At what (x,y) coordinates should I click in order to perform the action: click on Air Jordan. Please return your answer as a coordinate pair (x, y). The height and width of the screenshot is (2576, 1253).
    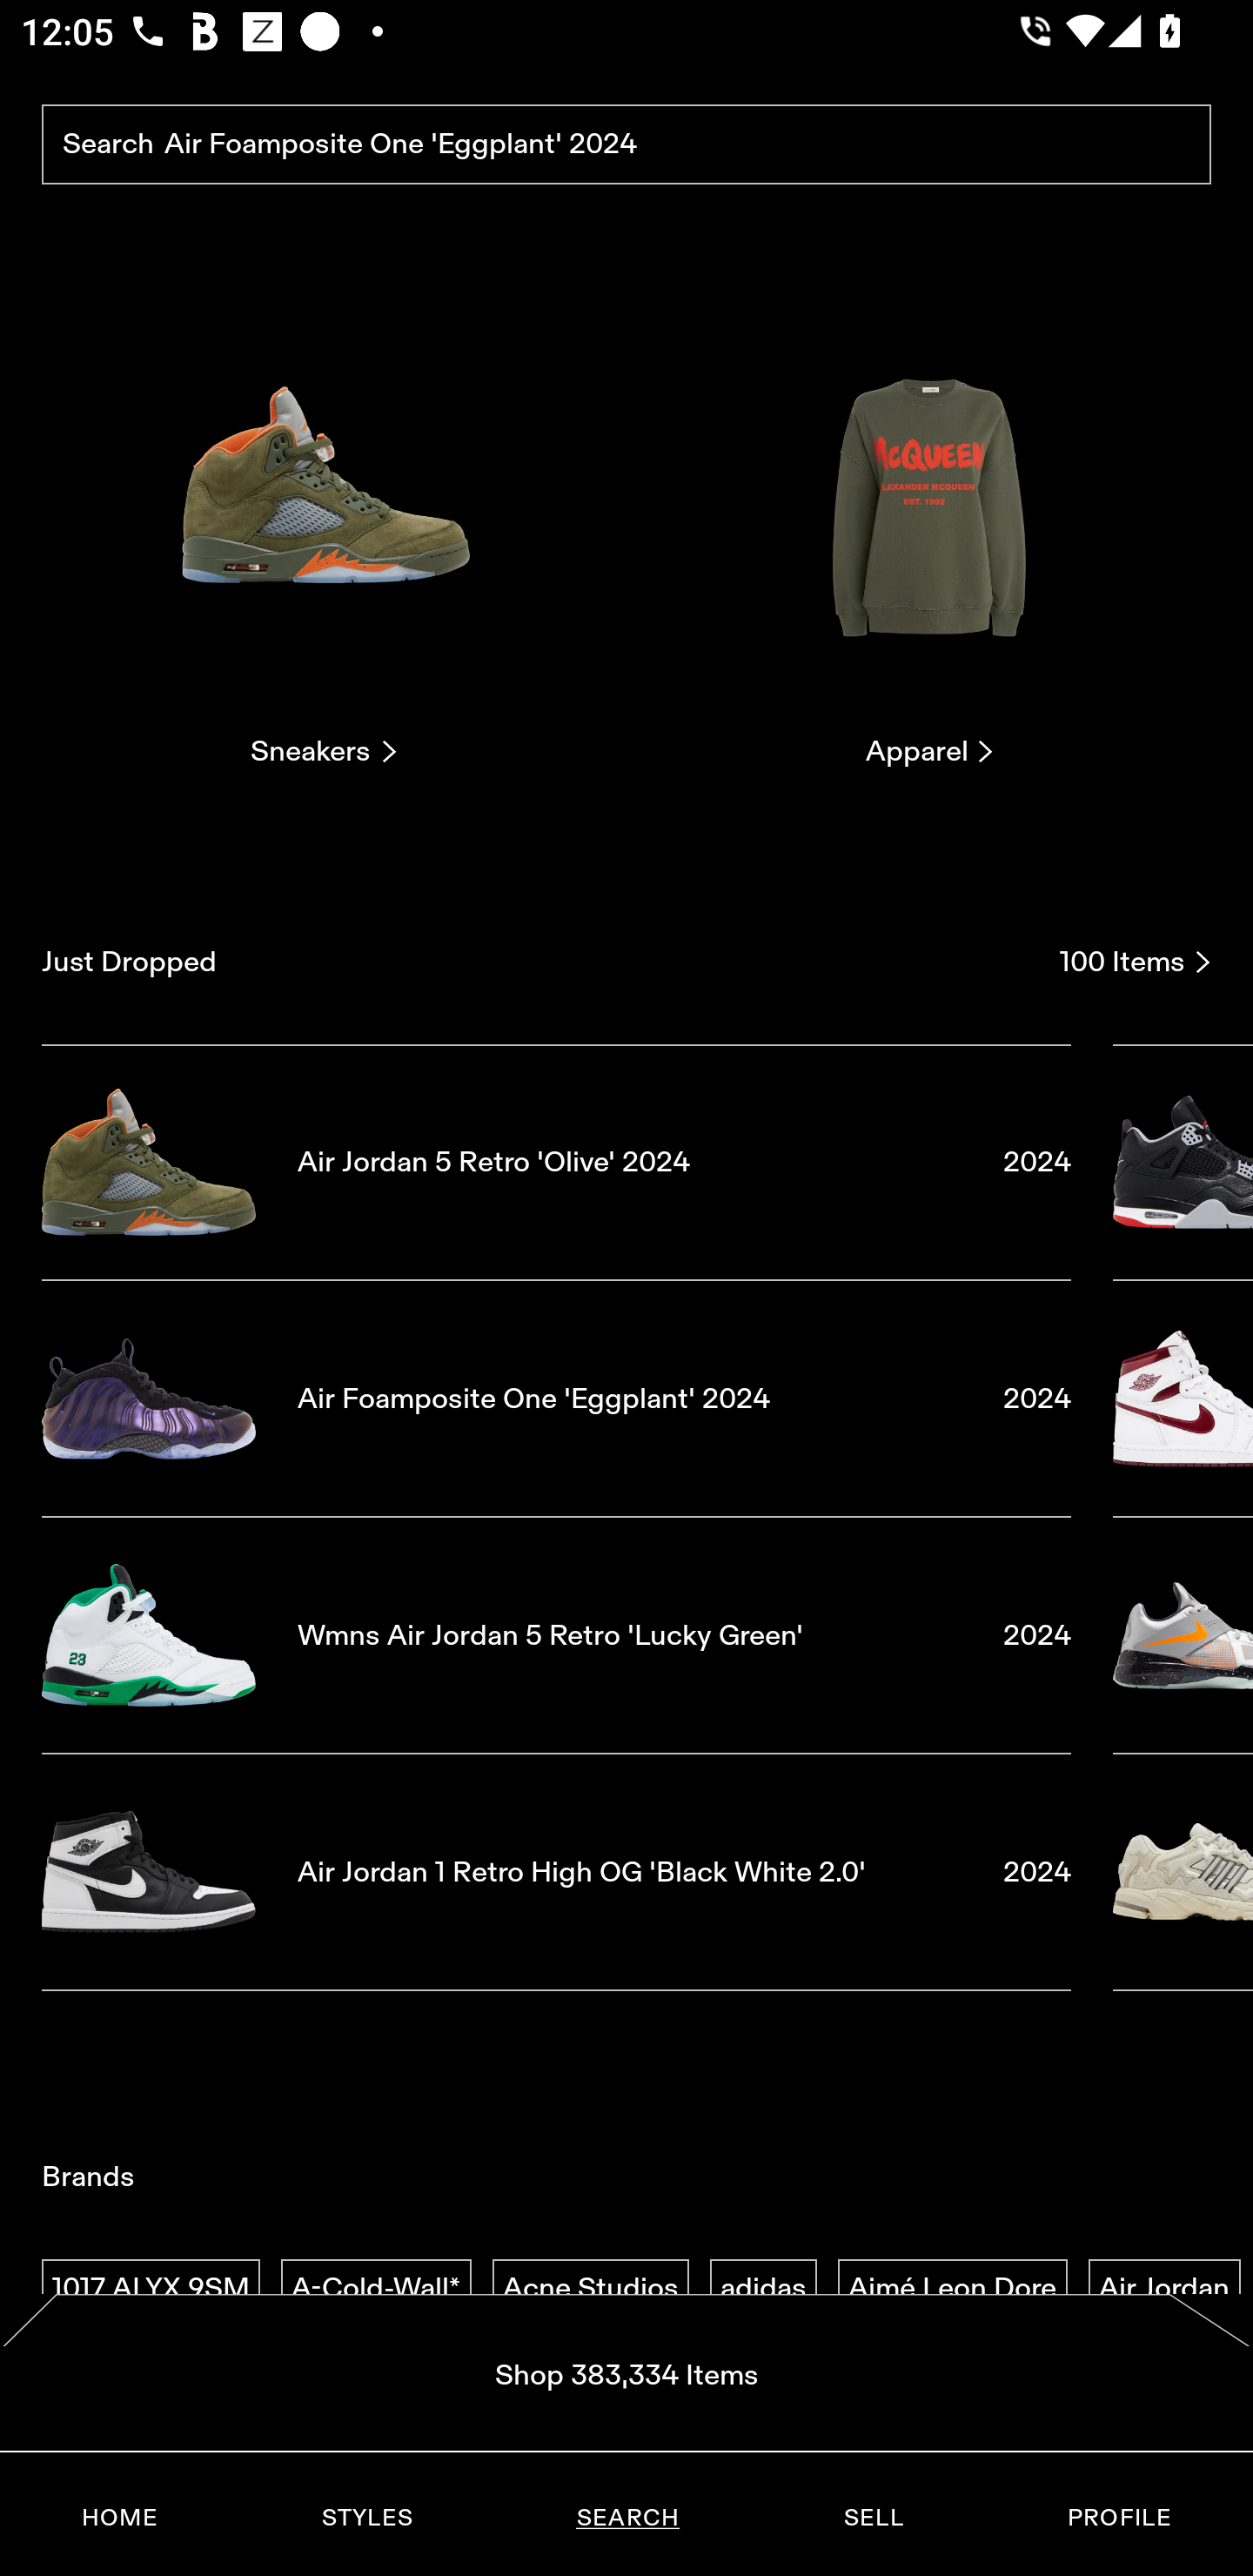
    Looking at the image, I should click on (1164, 2289).